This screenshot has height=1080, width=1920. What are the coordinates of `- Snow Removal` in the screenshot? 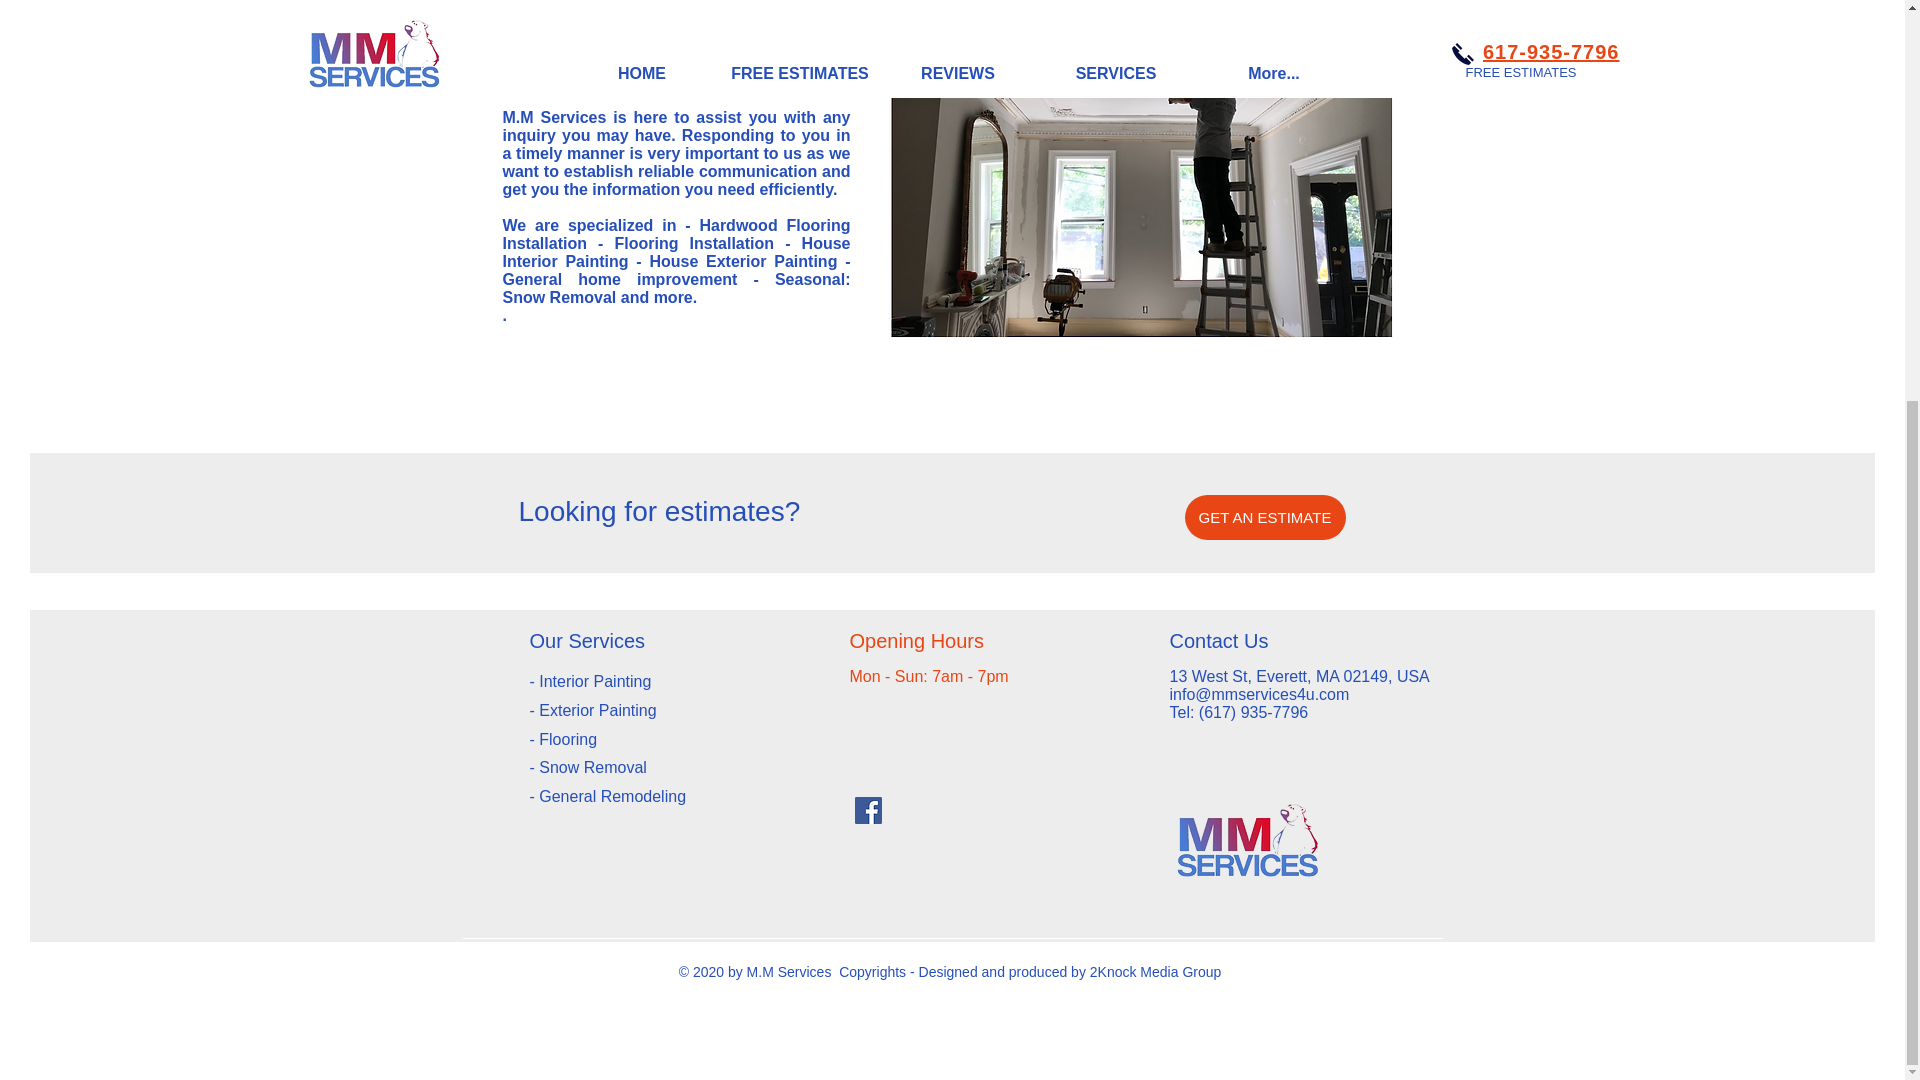 It's located at (588, 768).